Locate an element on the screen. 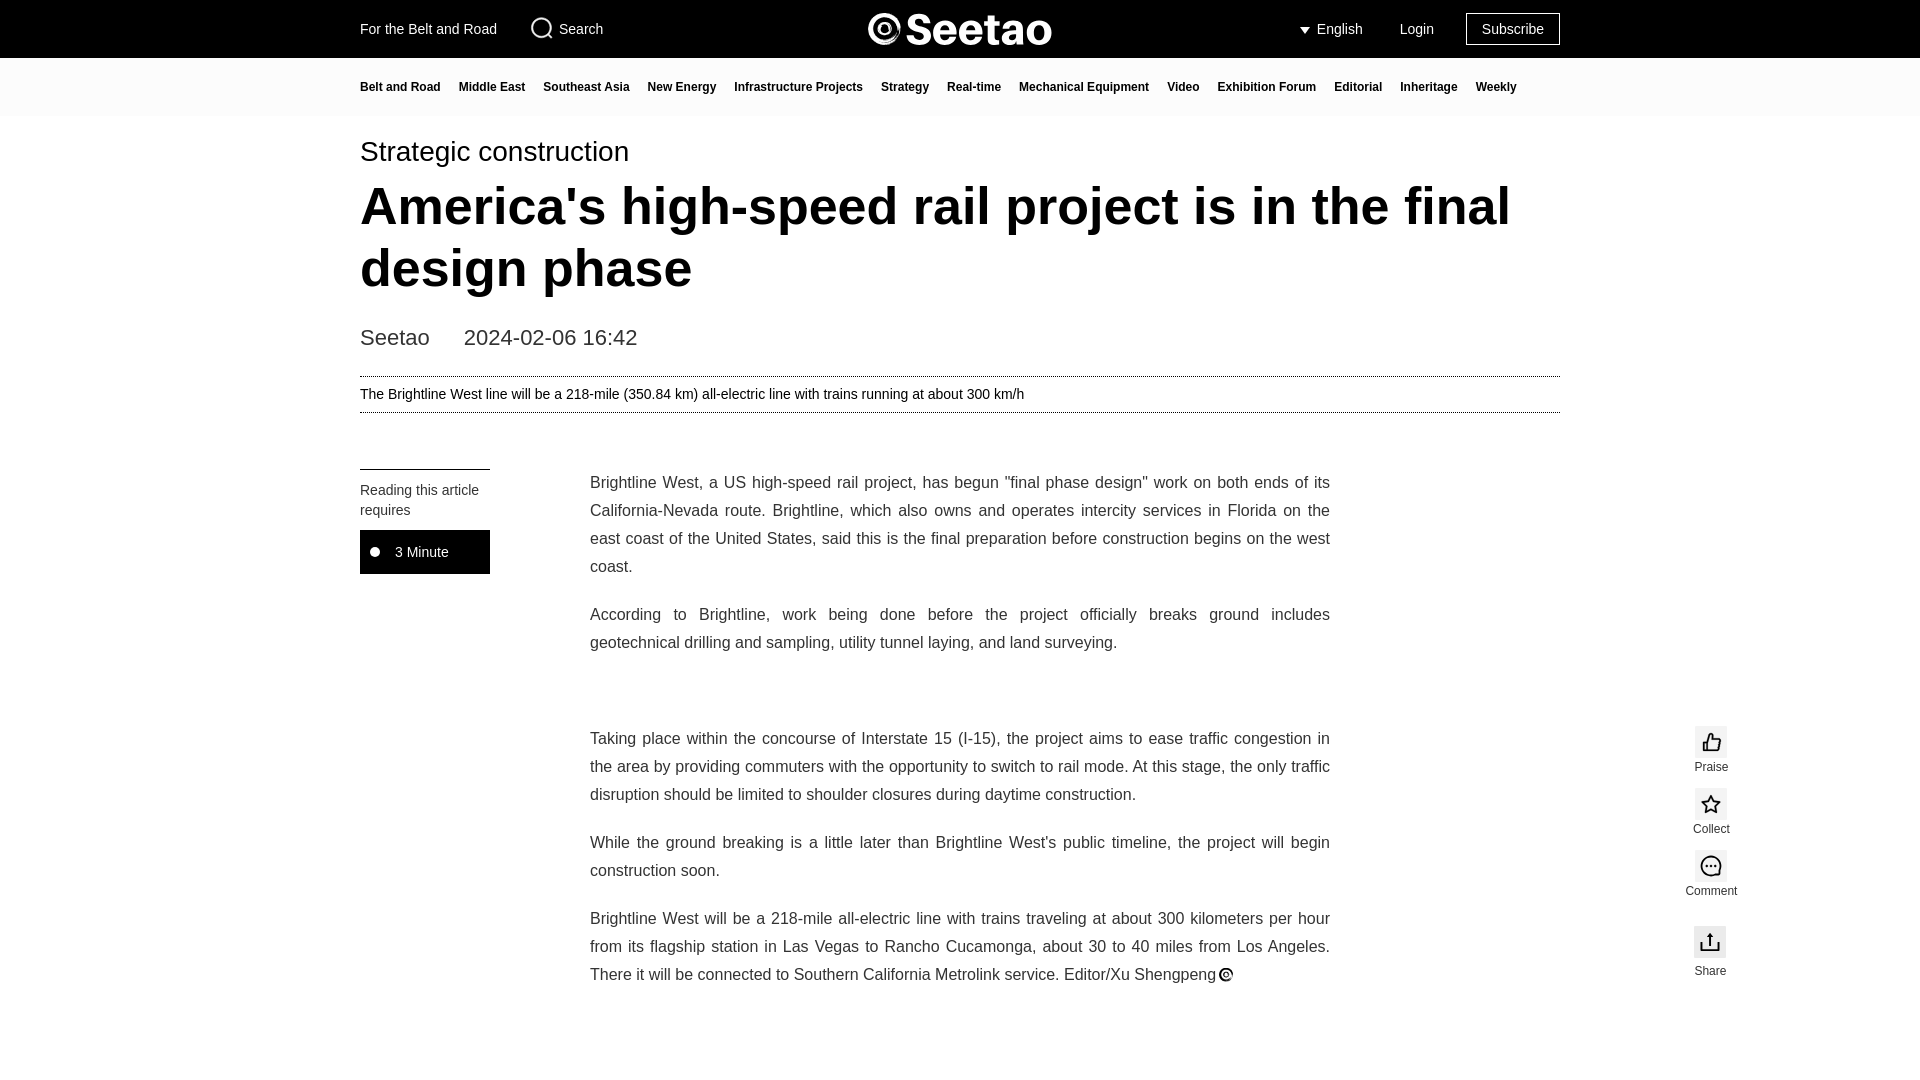 This screenshot has width=1920, height=1080. Strategy is located at coordinates (905, 87).